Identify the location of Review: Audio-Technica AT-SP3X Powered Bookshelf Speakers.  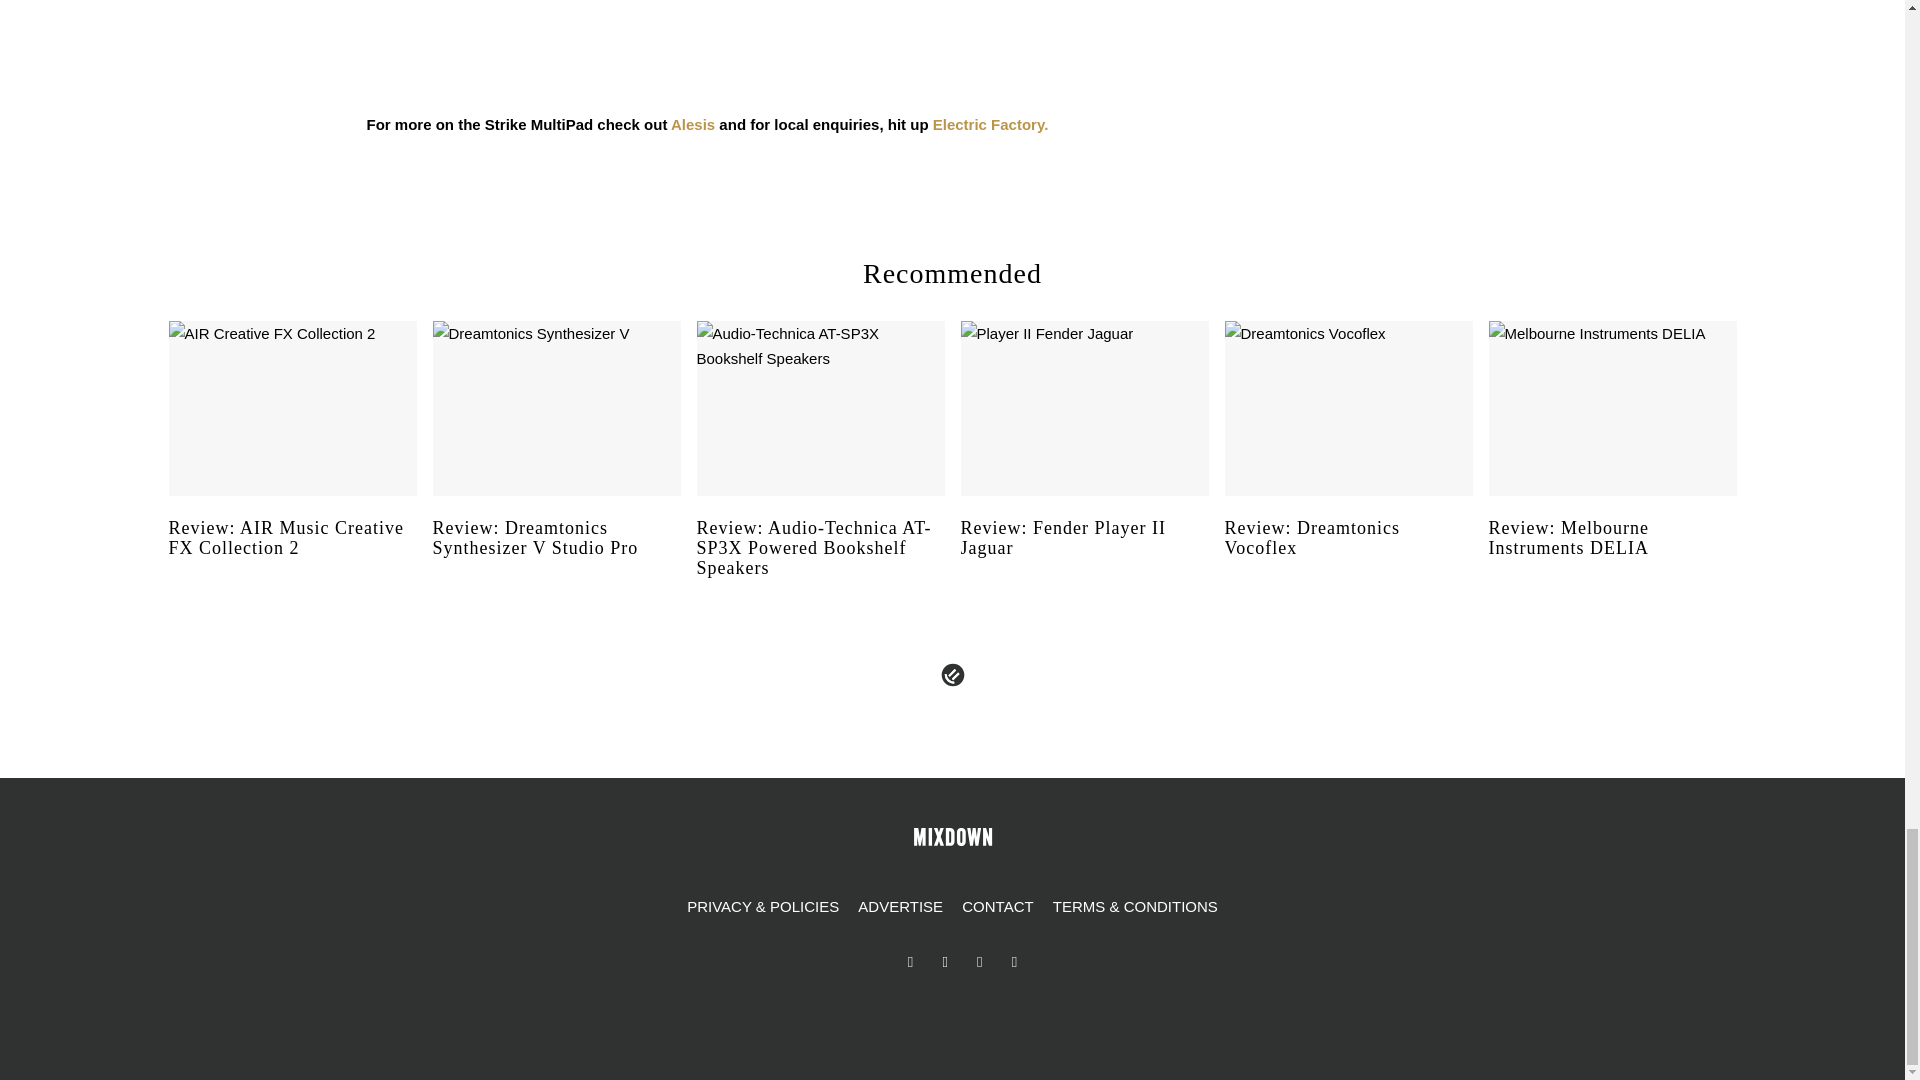
(820, 566).